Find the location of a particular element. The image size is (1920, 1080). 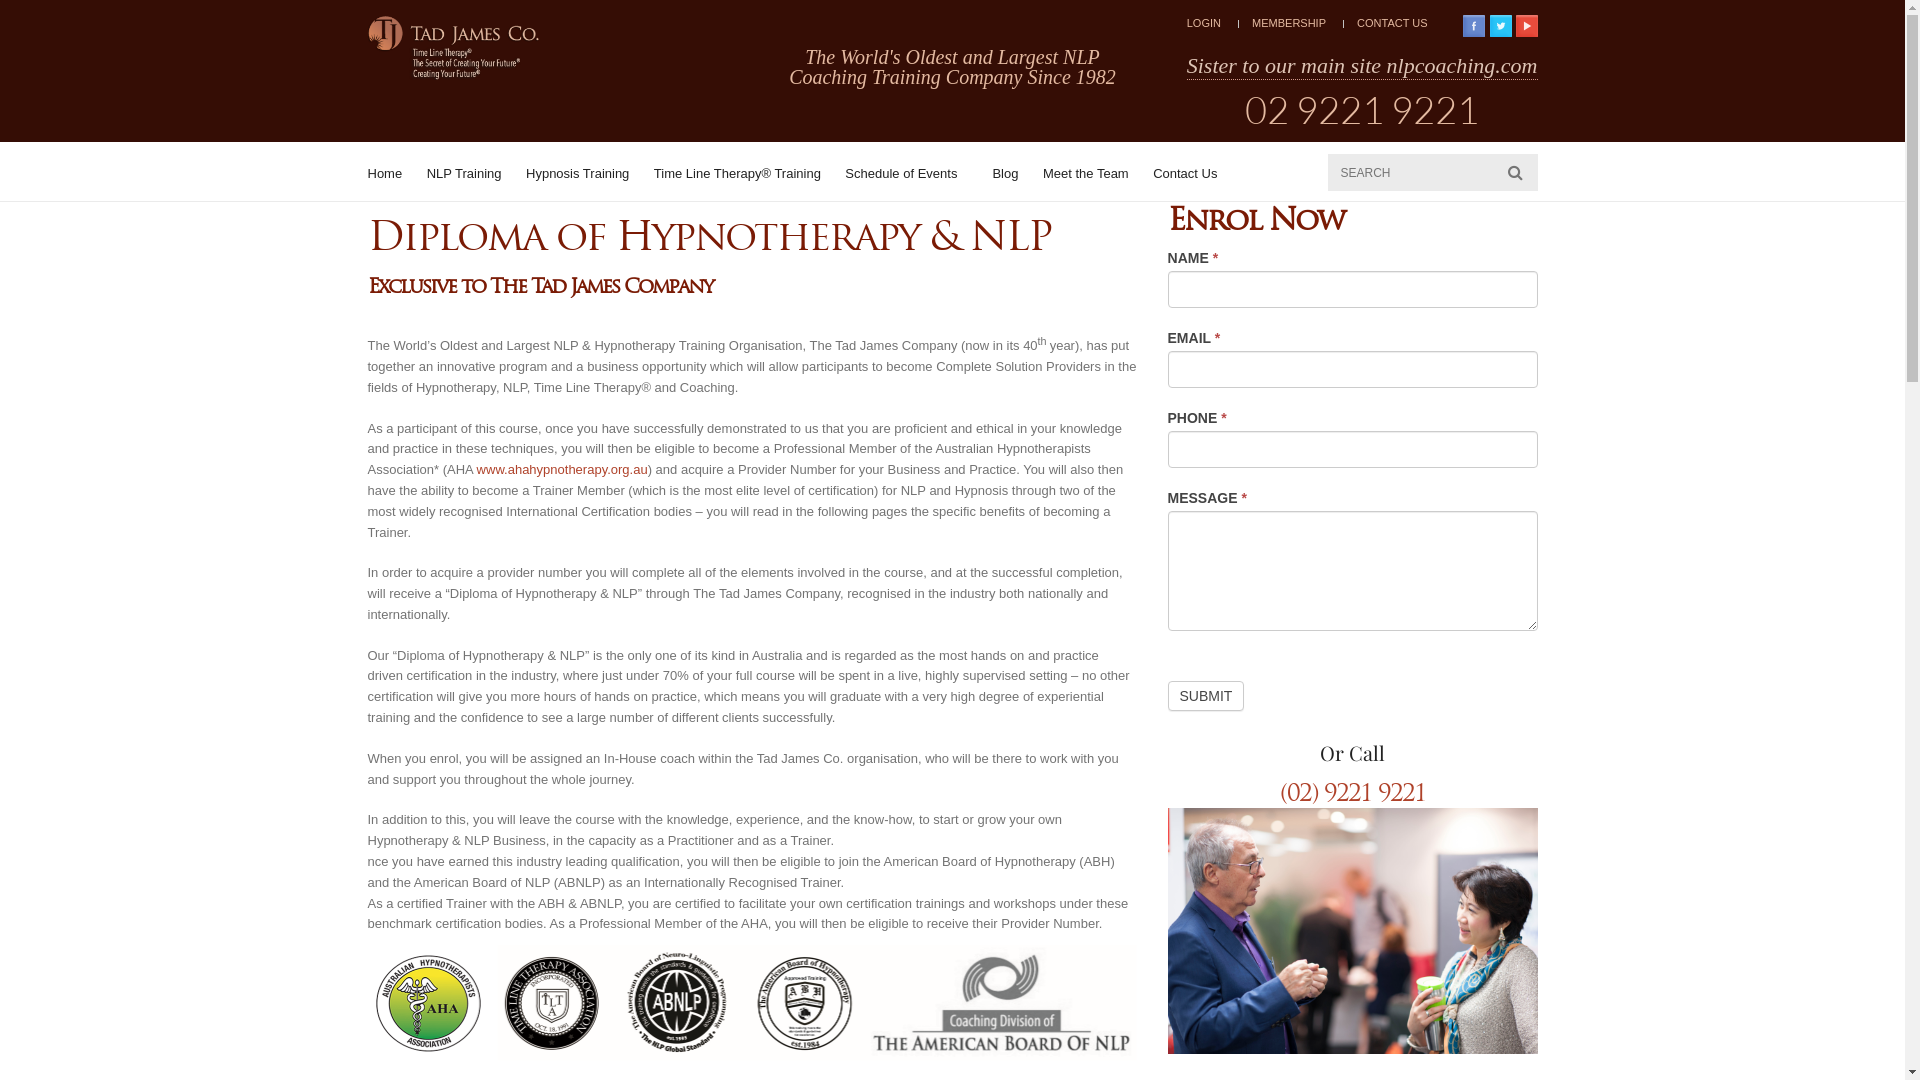

Home is located at coordinates (386, 174).